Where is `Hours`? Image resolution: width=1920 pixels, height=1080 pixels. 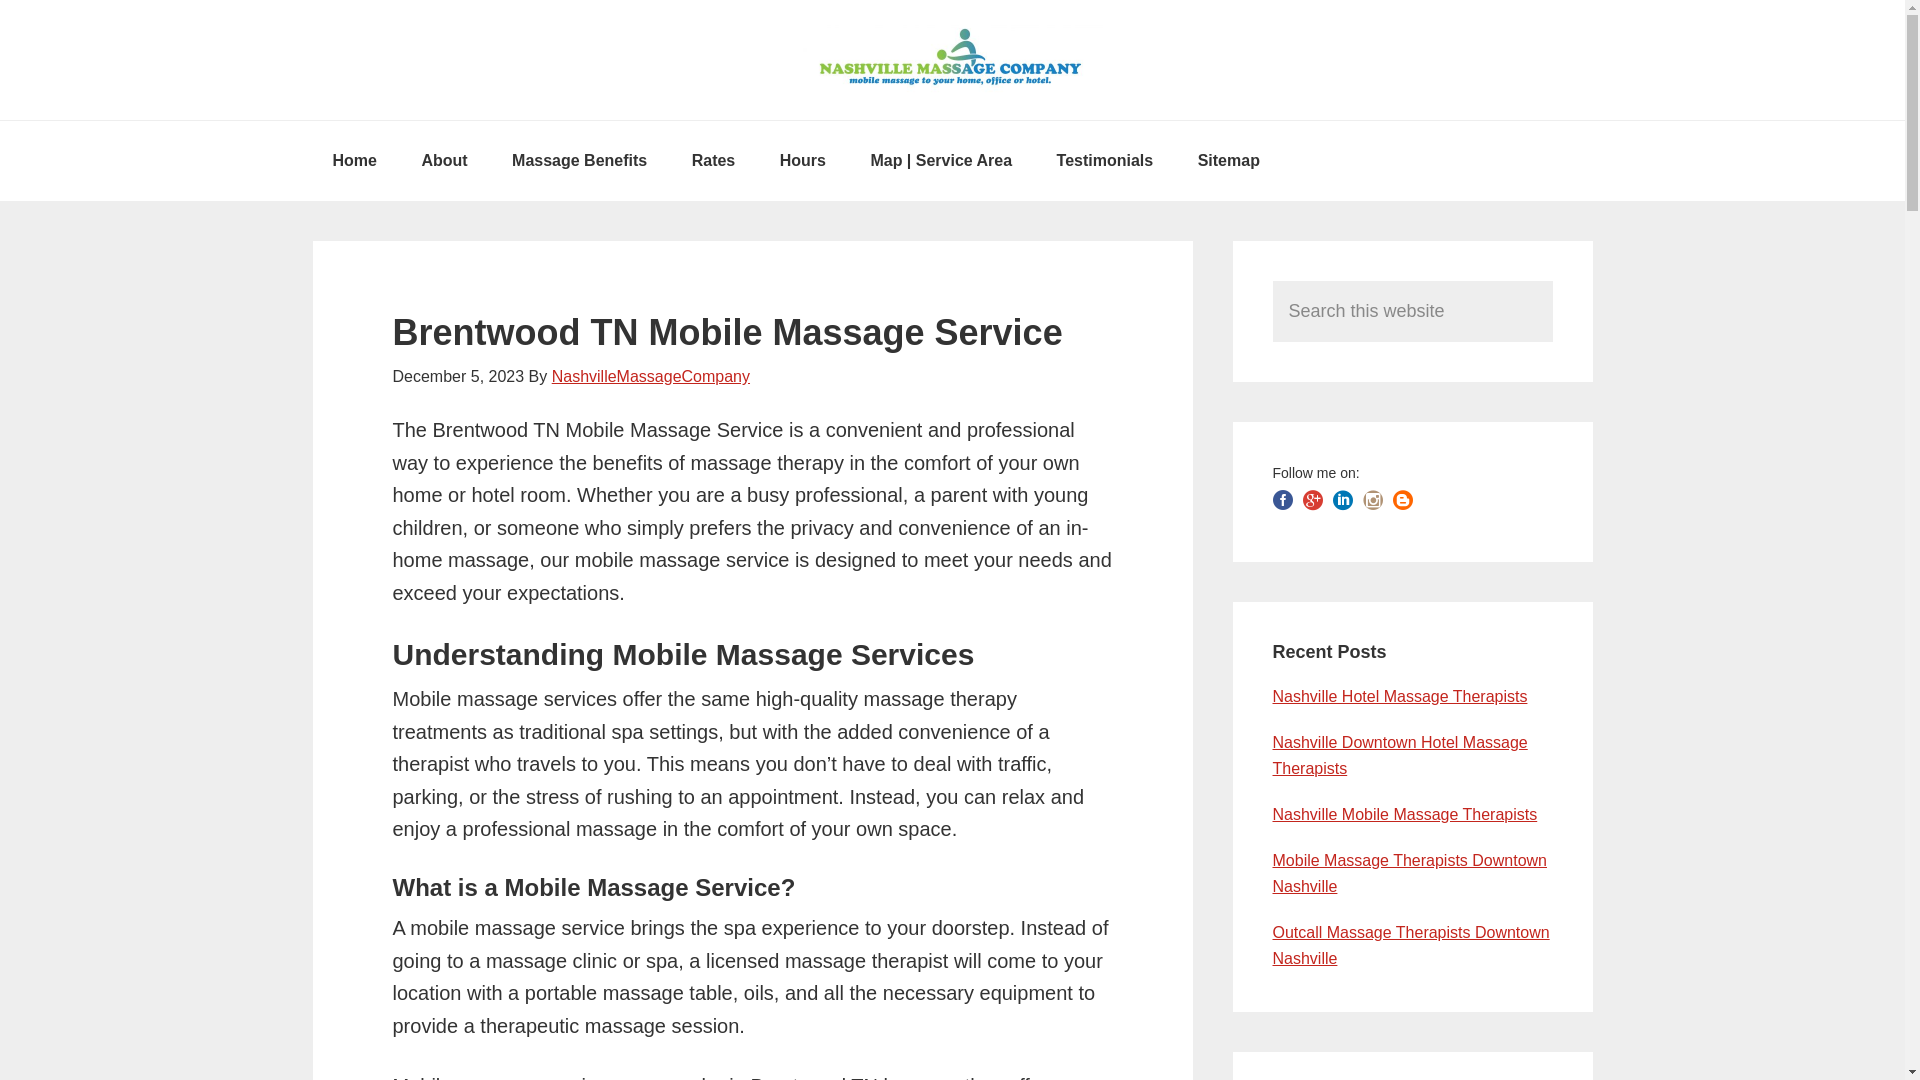 Hours is located at coordinates (803, 160).